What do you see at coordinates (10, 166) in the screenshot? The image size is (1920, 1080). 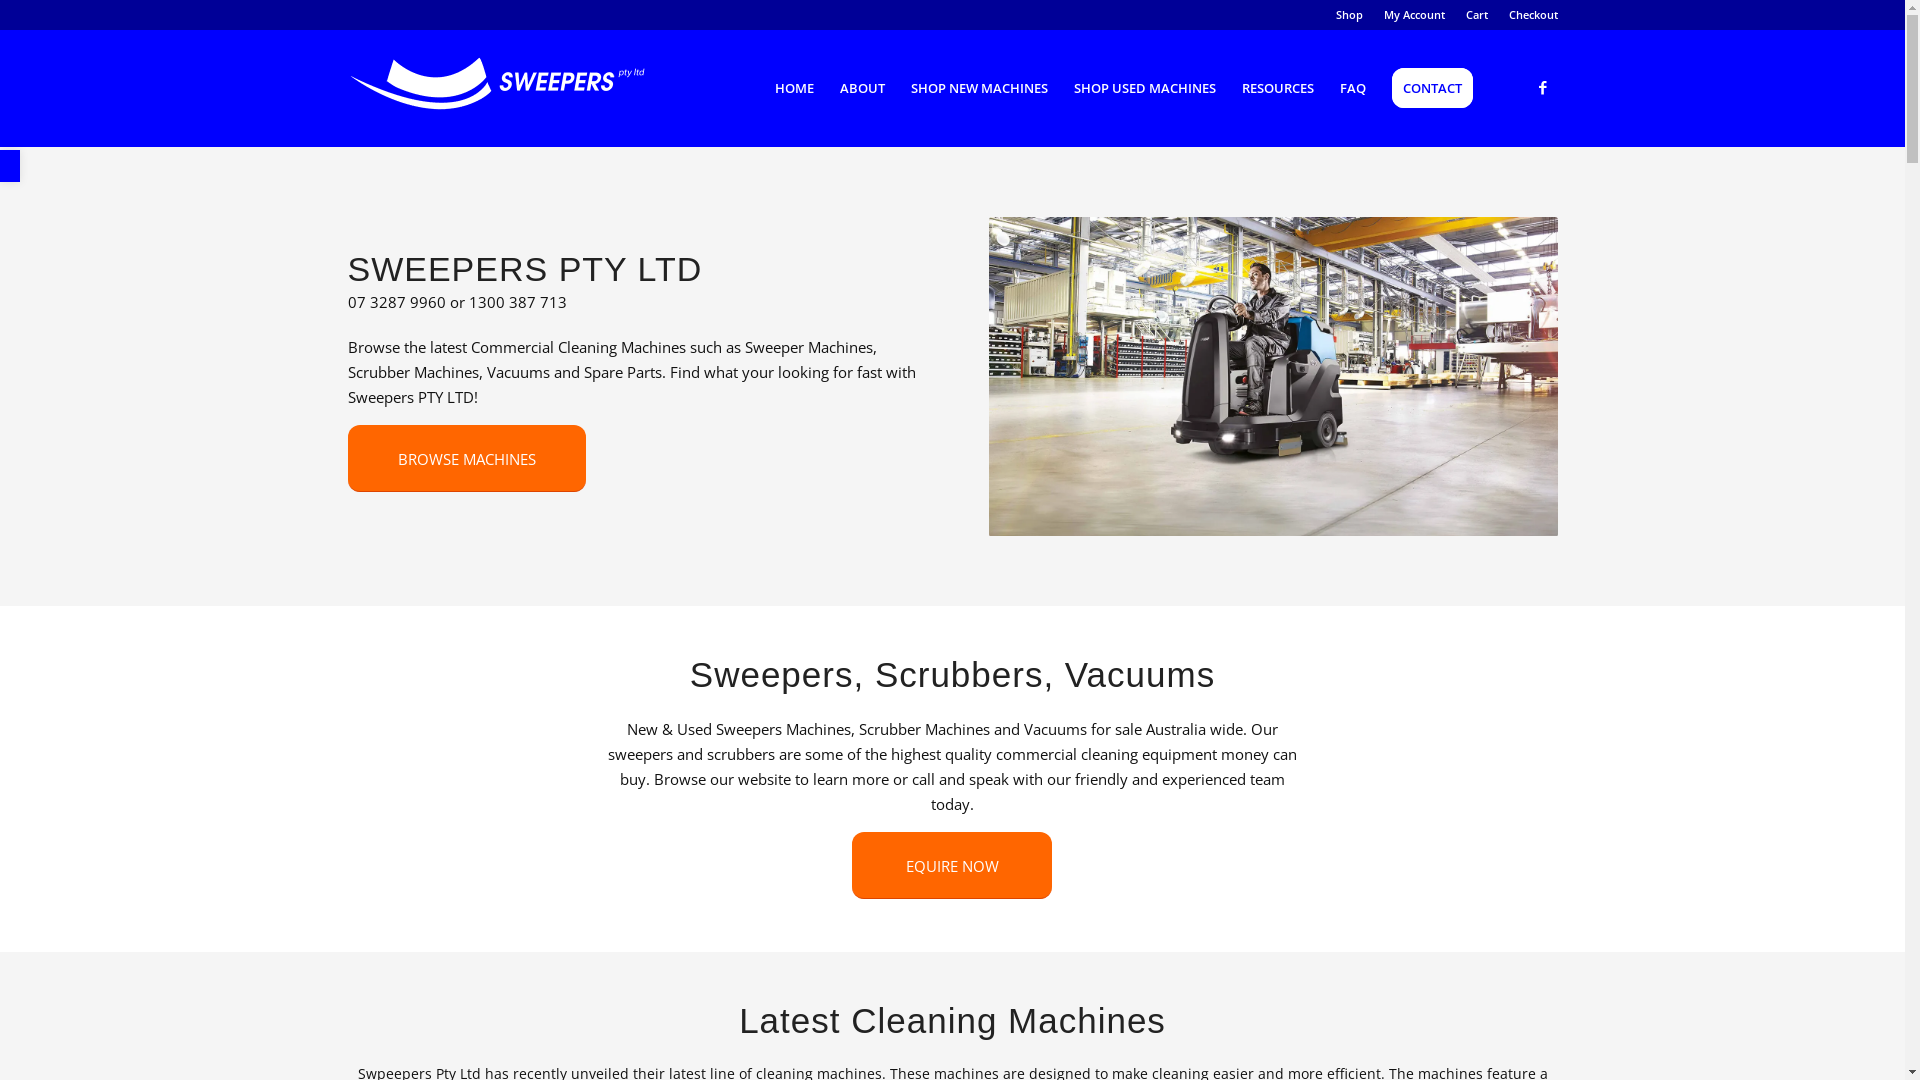 I see `Open toolbar
Accessibility Tools` at bounding box center [10, 166].